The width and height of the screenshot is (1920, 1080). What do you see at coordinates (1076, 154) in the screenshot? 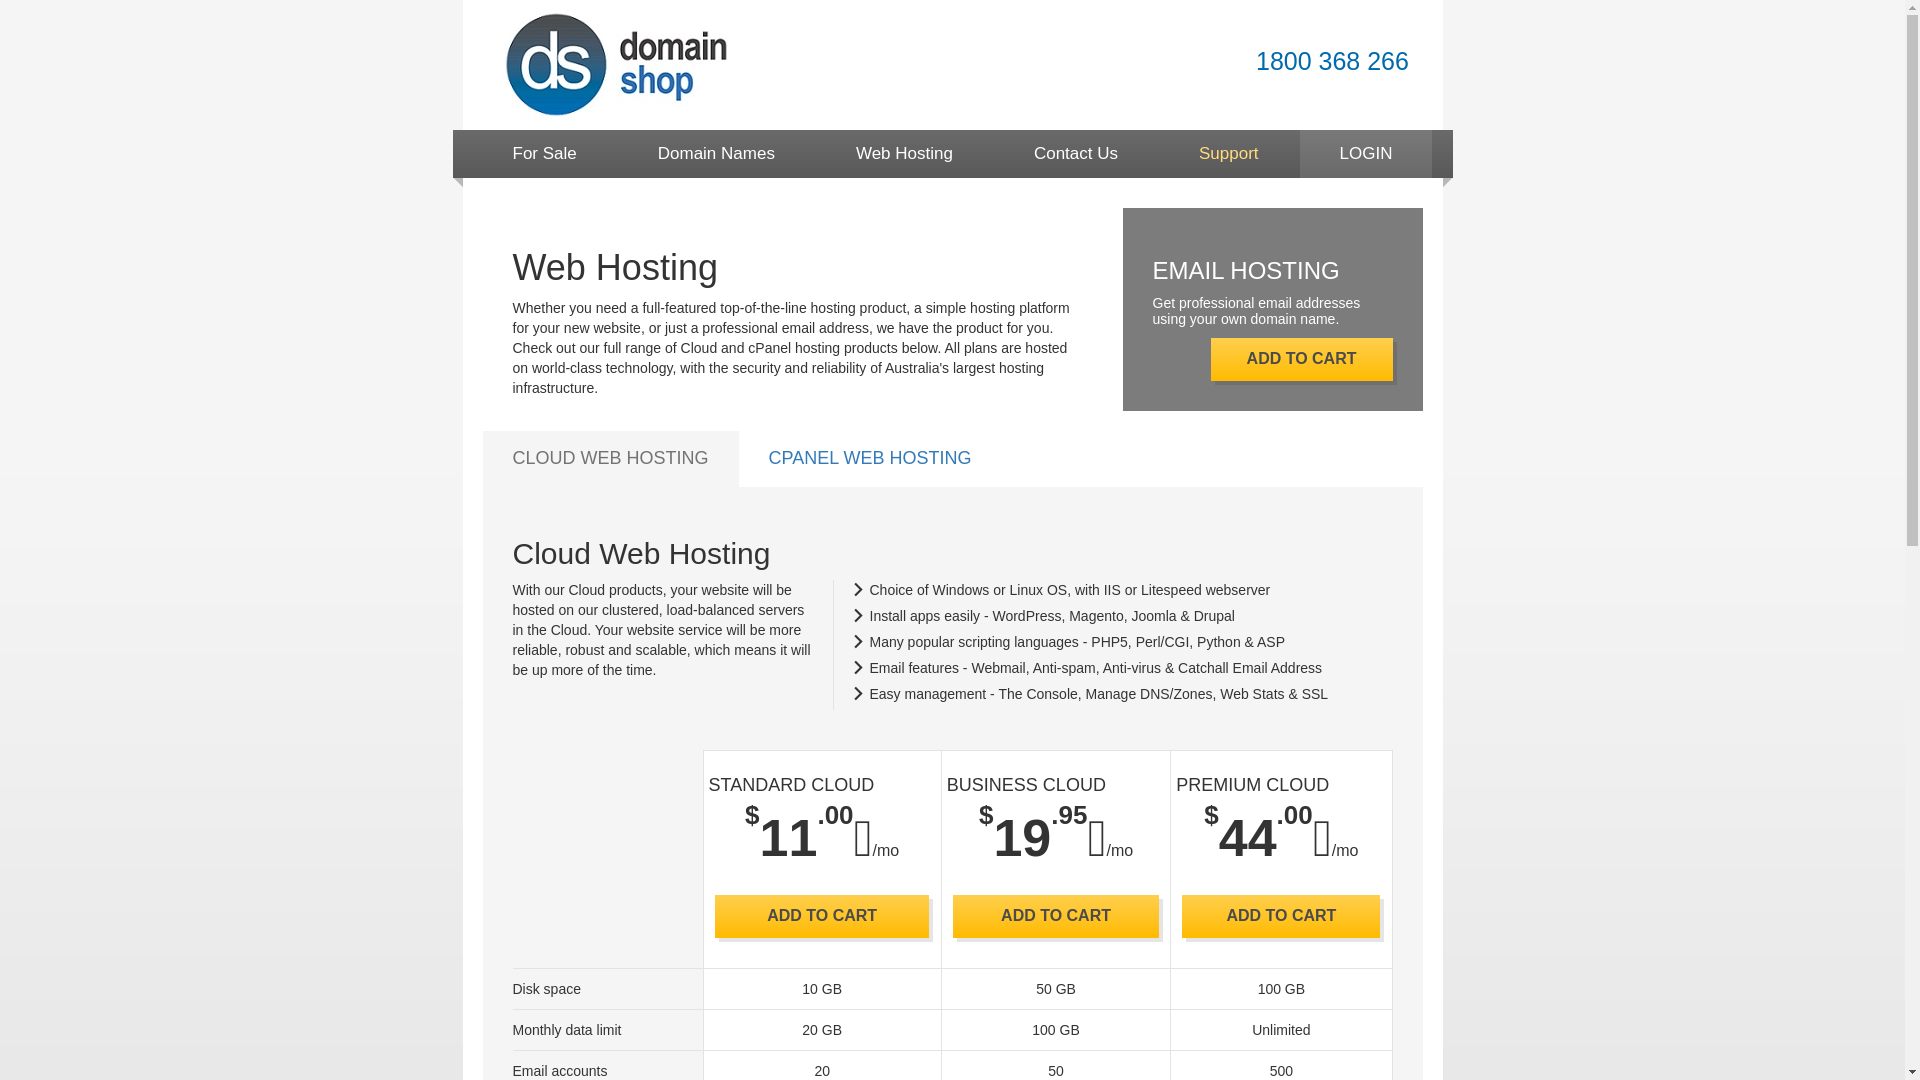
I see `Contact Us` at bounding box center [1076, 154].